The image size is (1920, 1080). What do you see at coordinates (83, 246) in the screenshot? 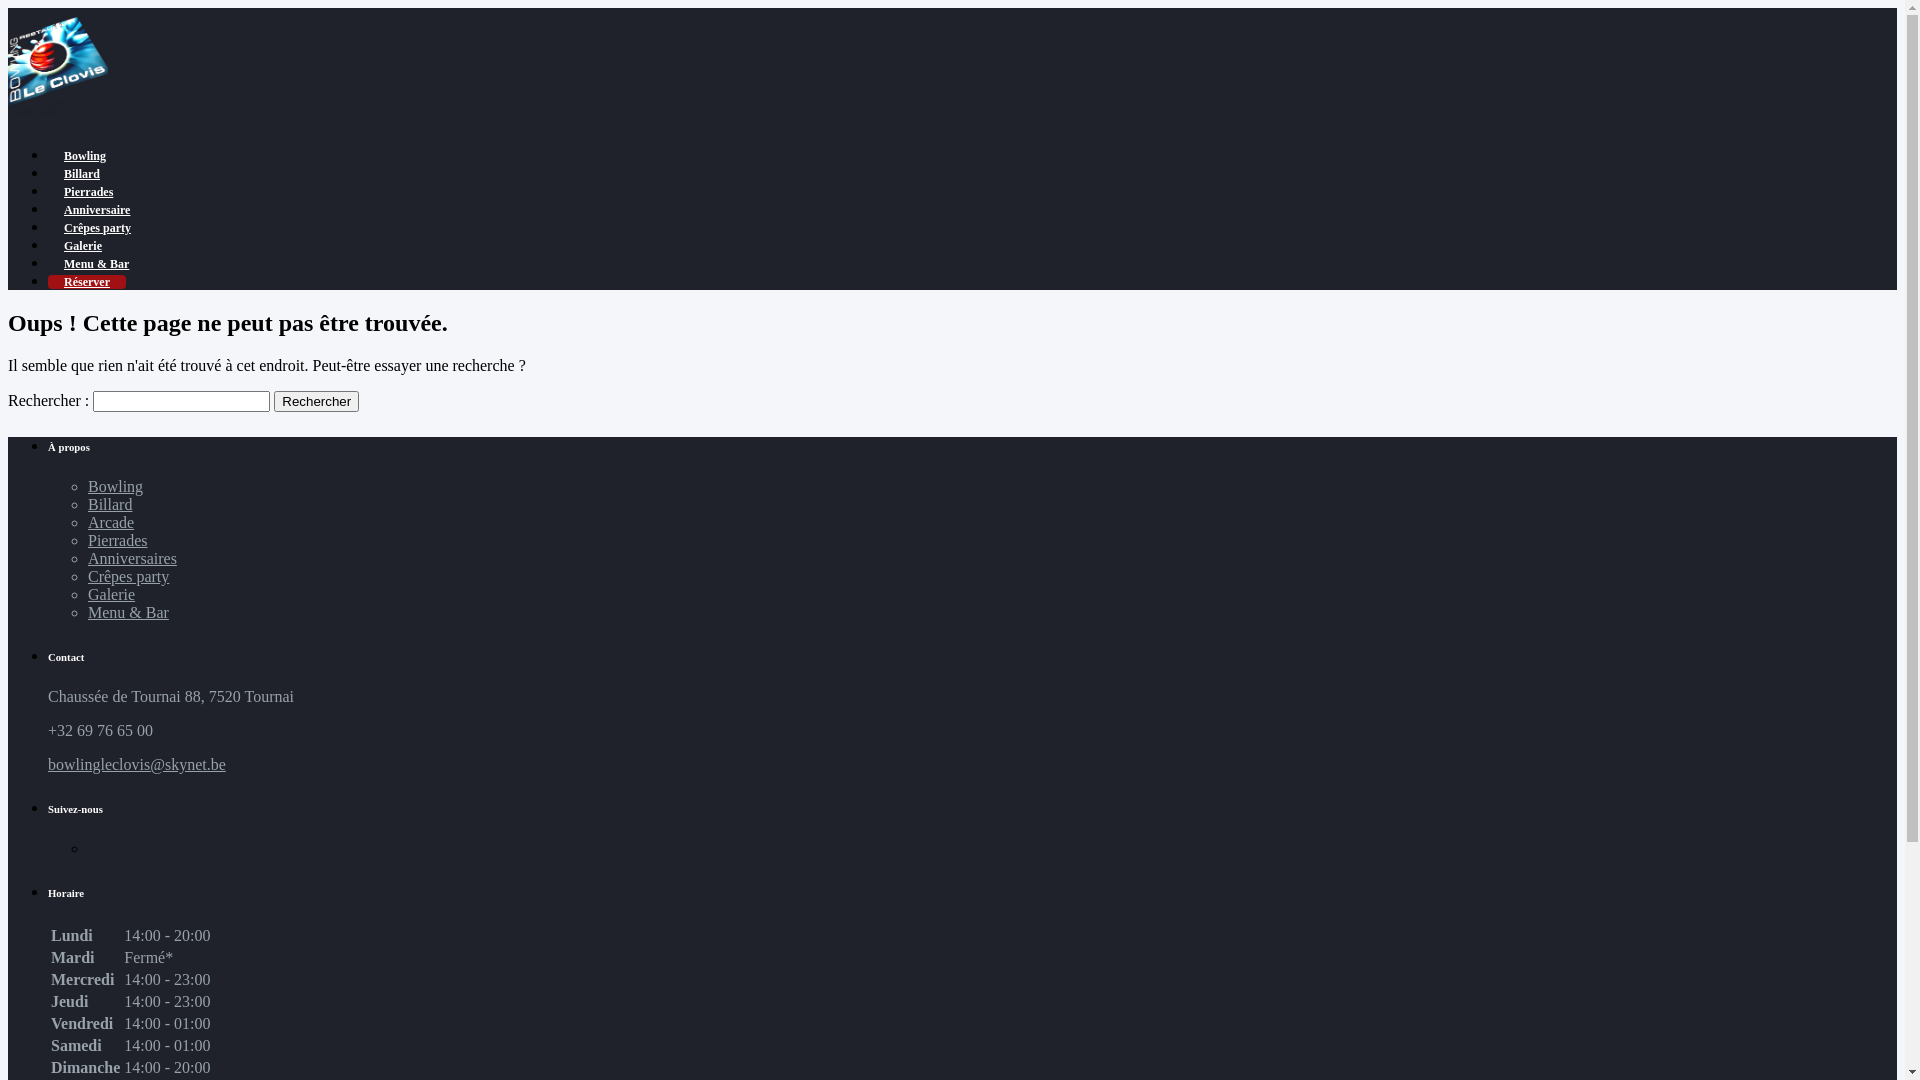
I see `Galerie` at bounding box center [83, 246].